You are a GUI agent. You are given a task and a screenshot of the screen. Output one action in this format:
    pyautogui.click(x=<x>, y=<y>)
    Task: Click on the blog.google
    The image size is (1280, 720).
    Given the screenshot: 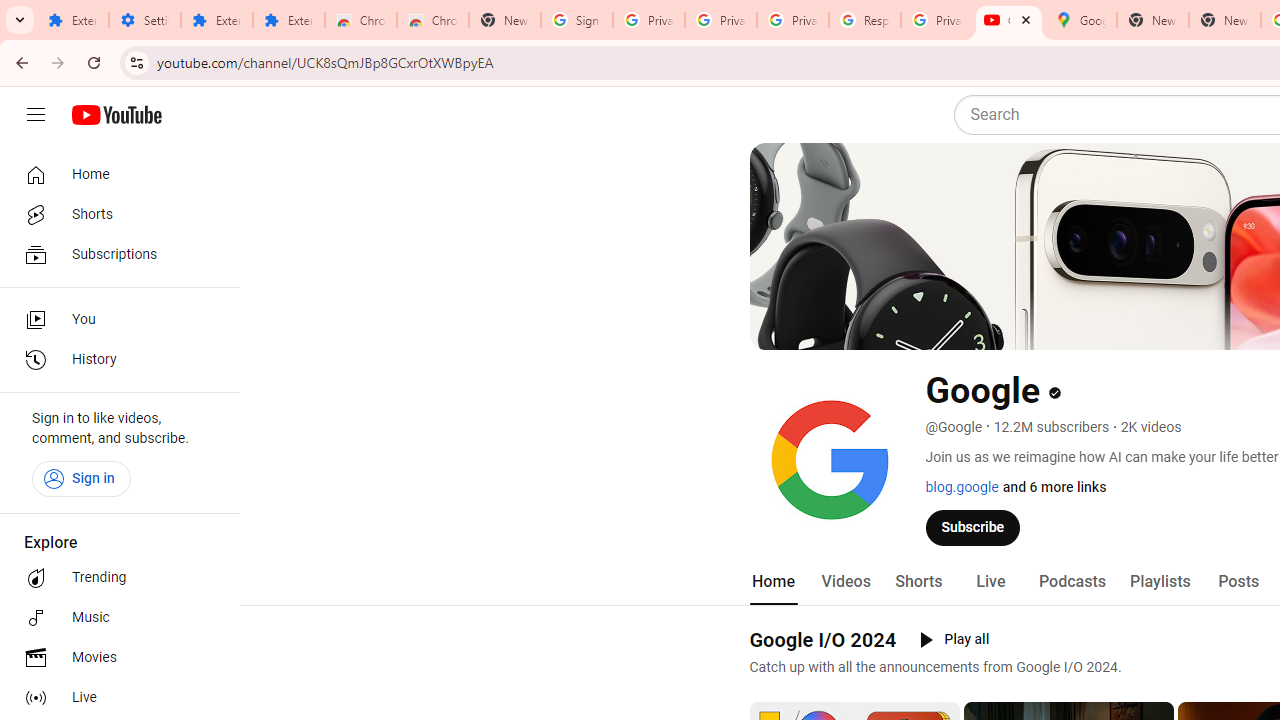 What is the action you would take?
    pyautogui.click(x=962, y=487)
    